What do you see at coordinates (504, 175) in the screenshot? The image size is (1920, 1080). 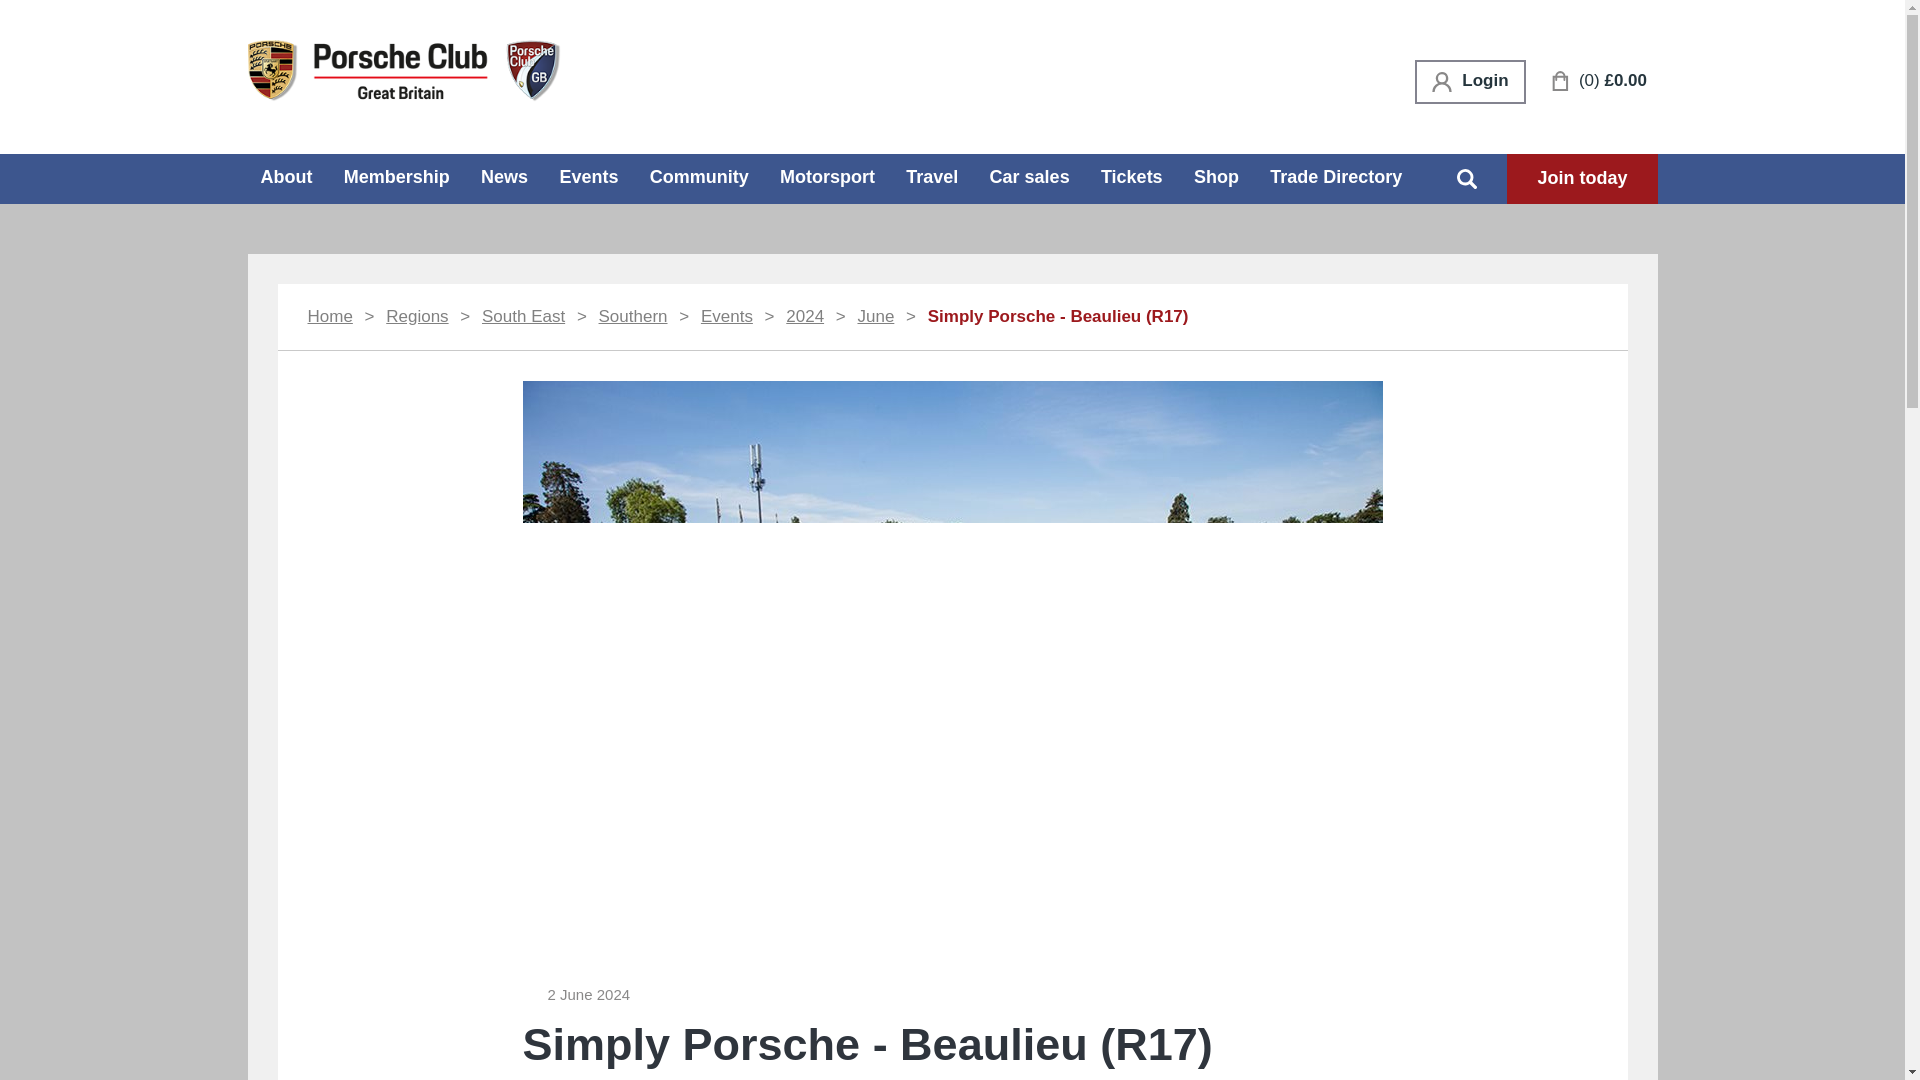 I see `News` at bounding box center [504, 175].